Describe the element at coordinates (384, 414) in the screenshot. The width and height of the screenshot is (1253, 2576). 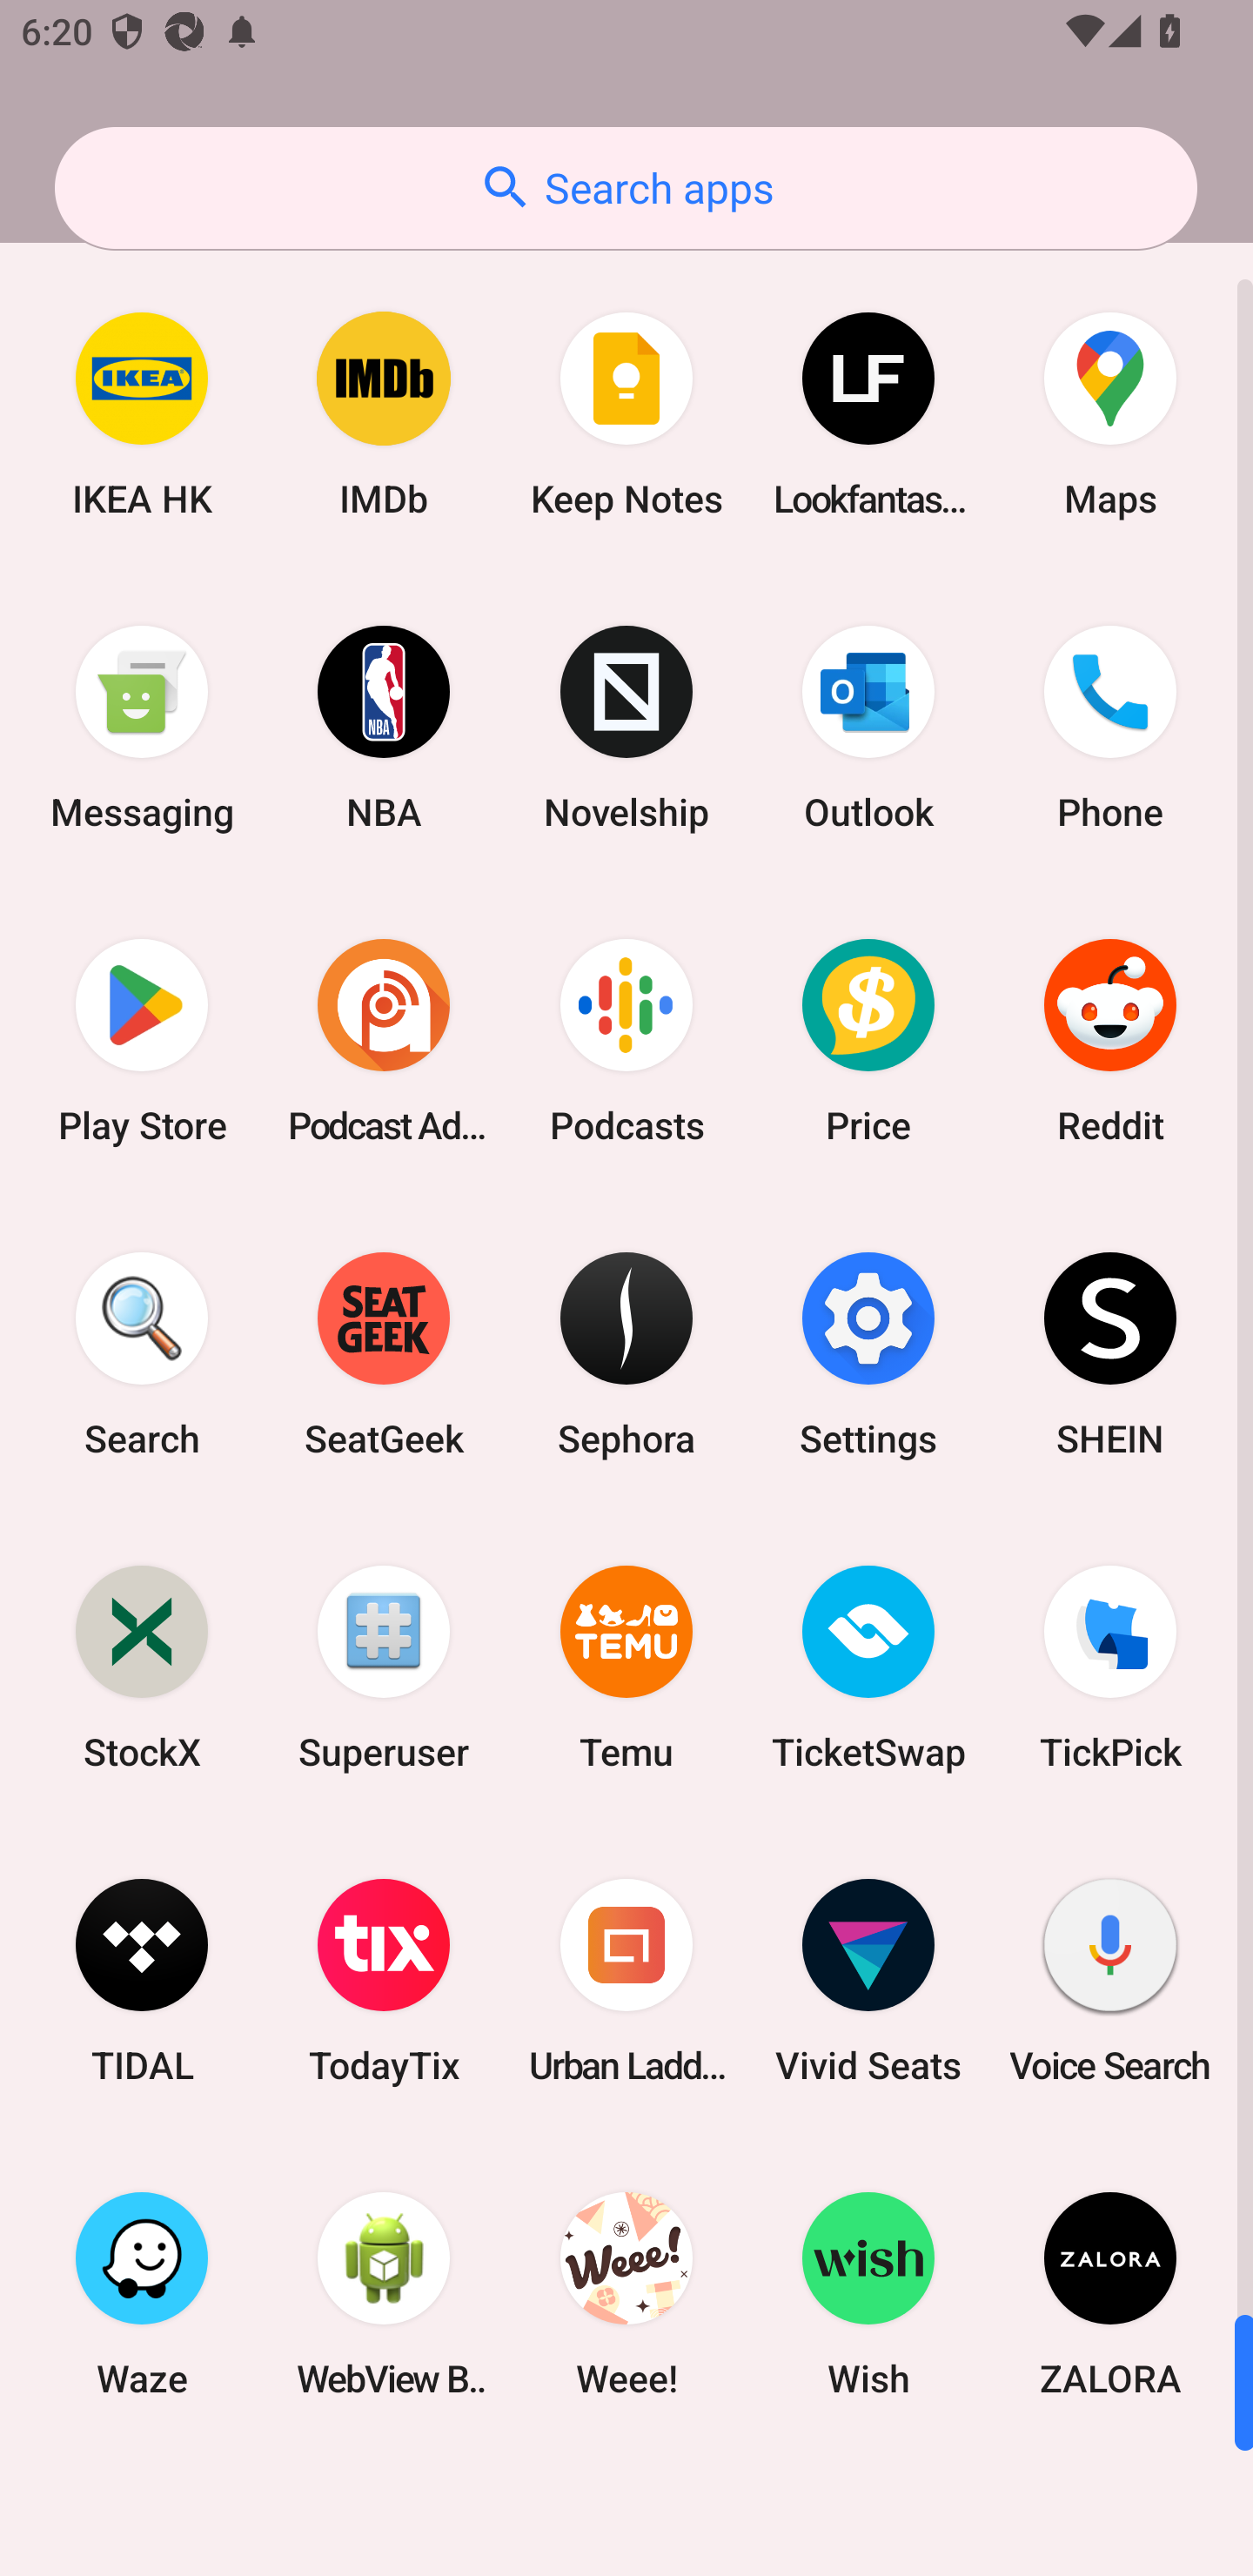
I see `IMDb` at that location.